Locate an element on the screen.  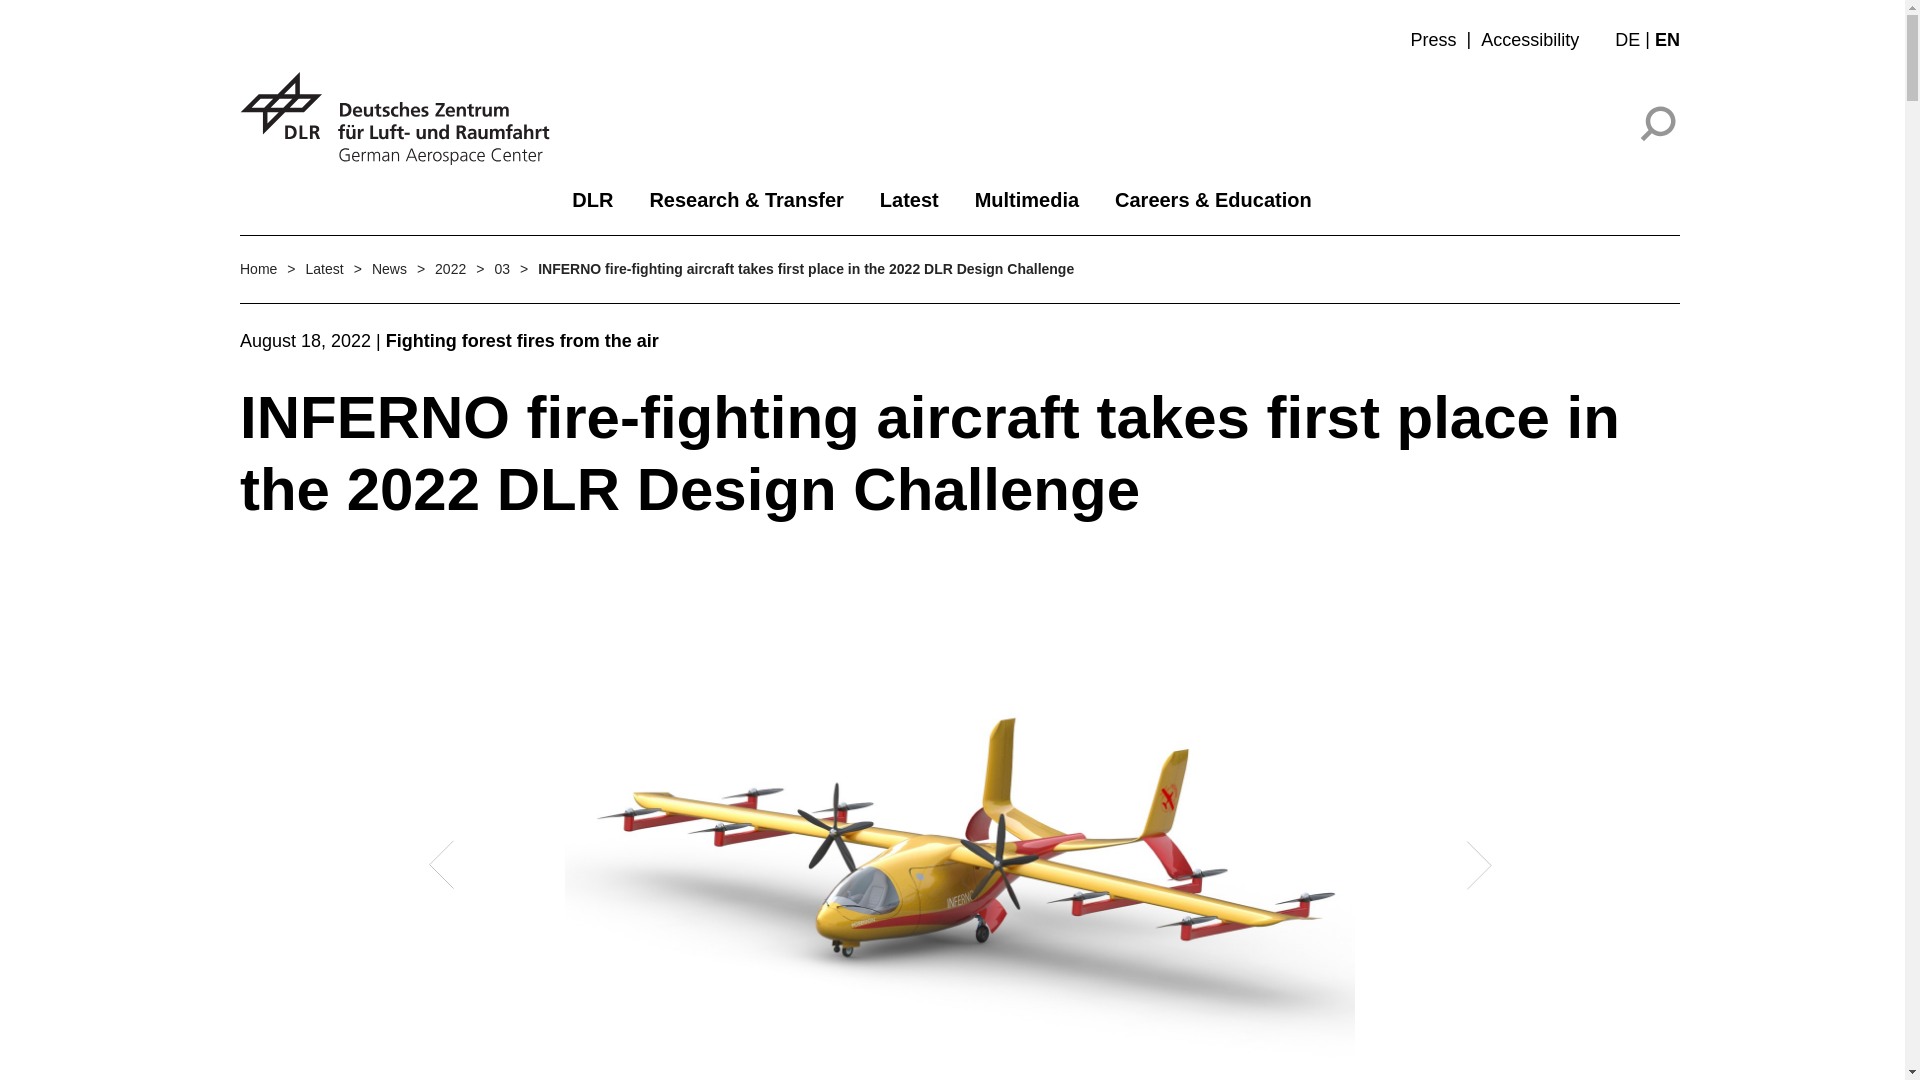
Home is located at coordinates (258, 269).